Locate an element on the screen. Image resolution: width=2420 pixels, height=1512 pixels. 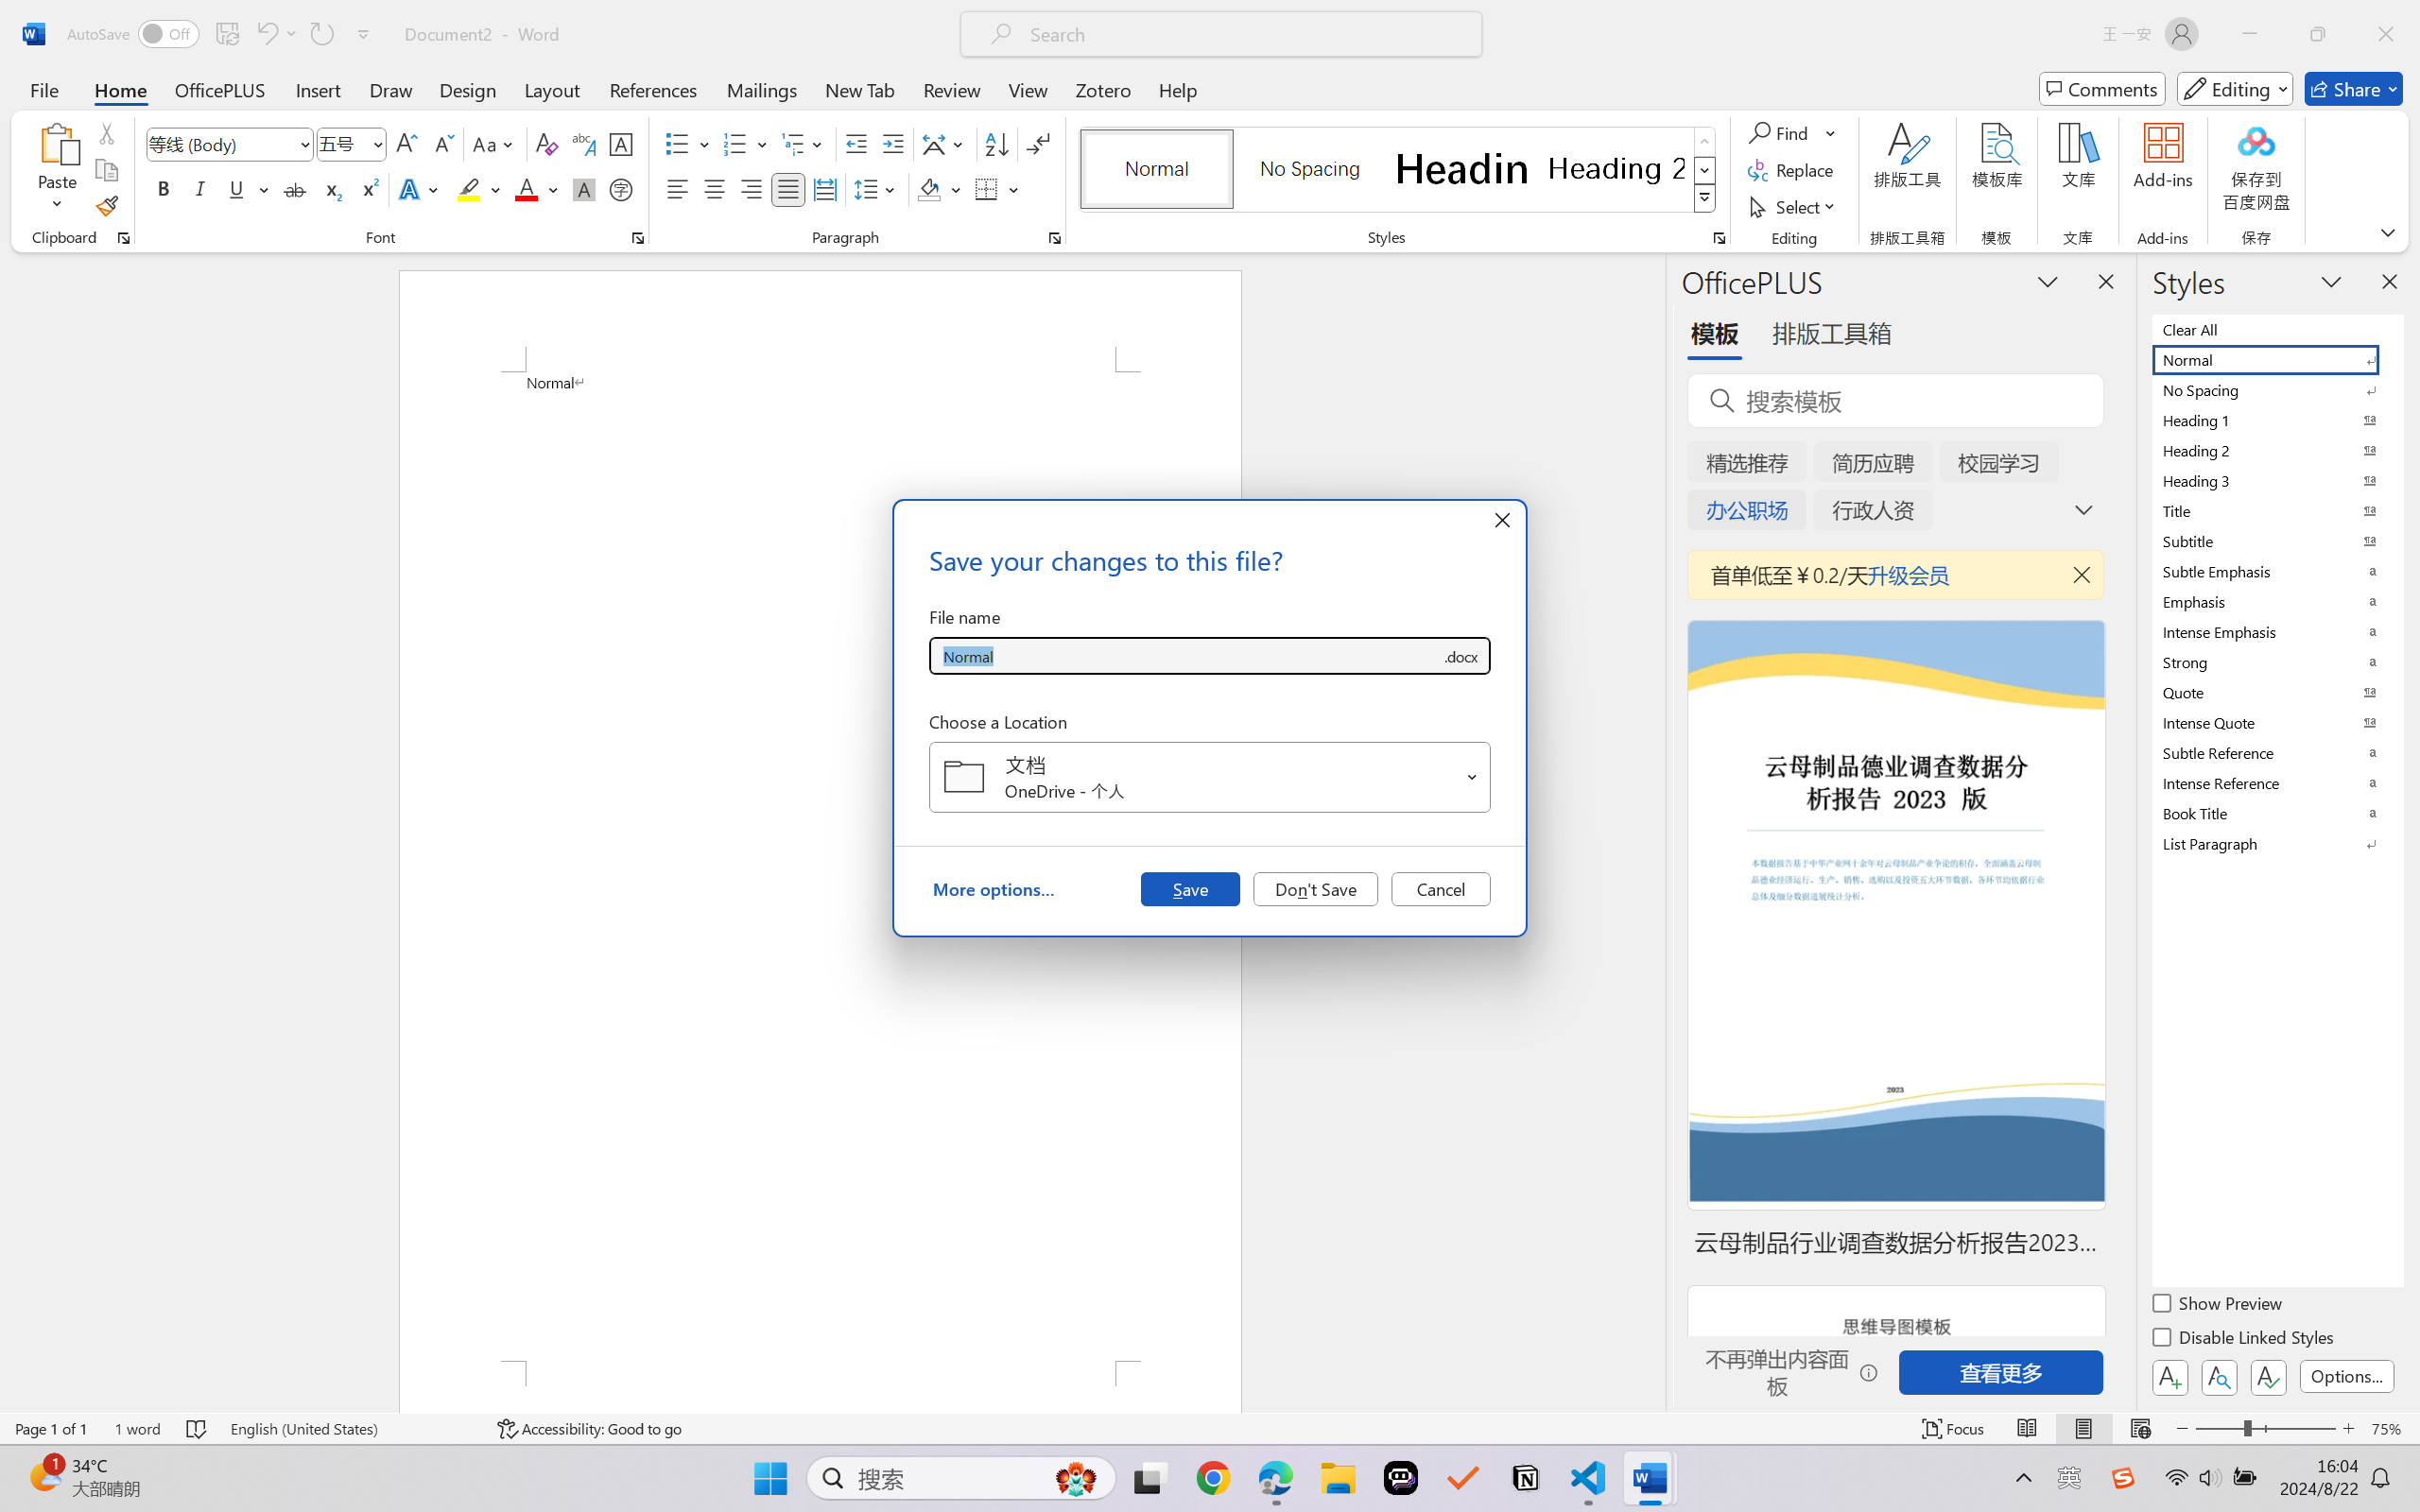
Task Pane Options is located at coordinates (2048, 281).